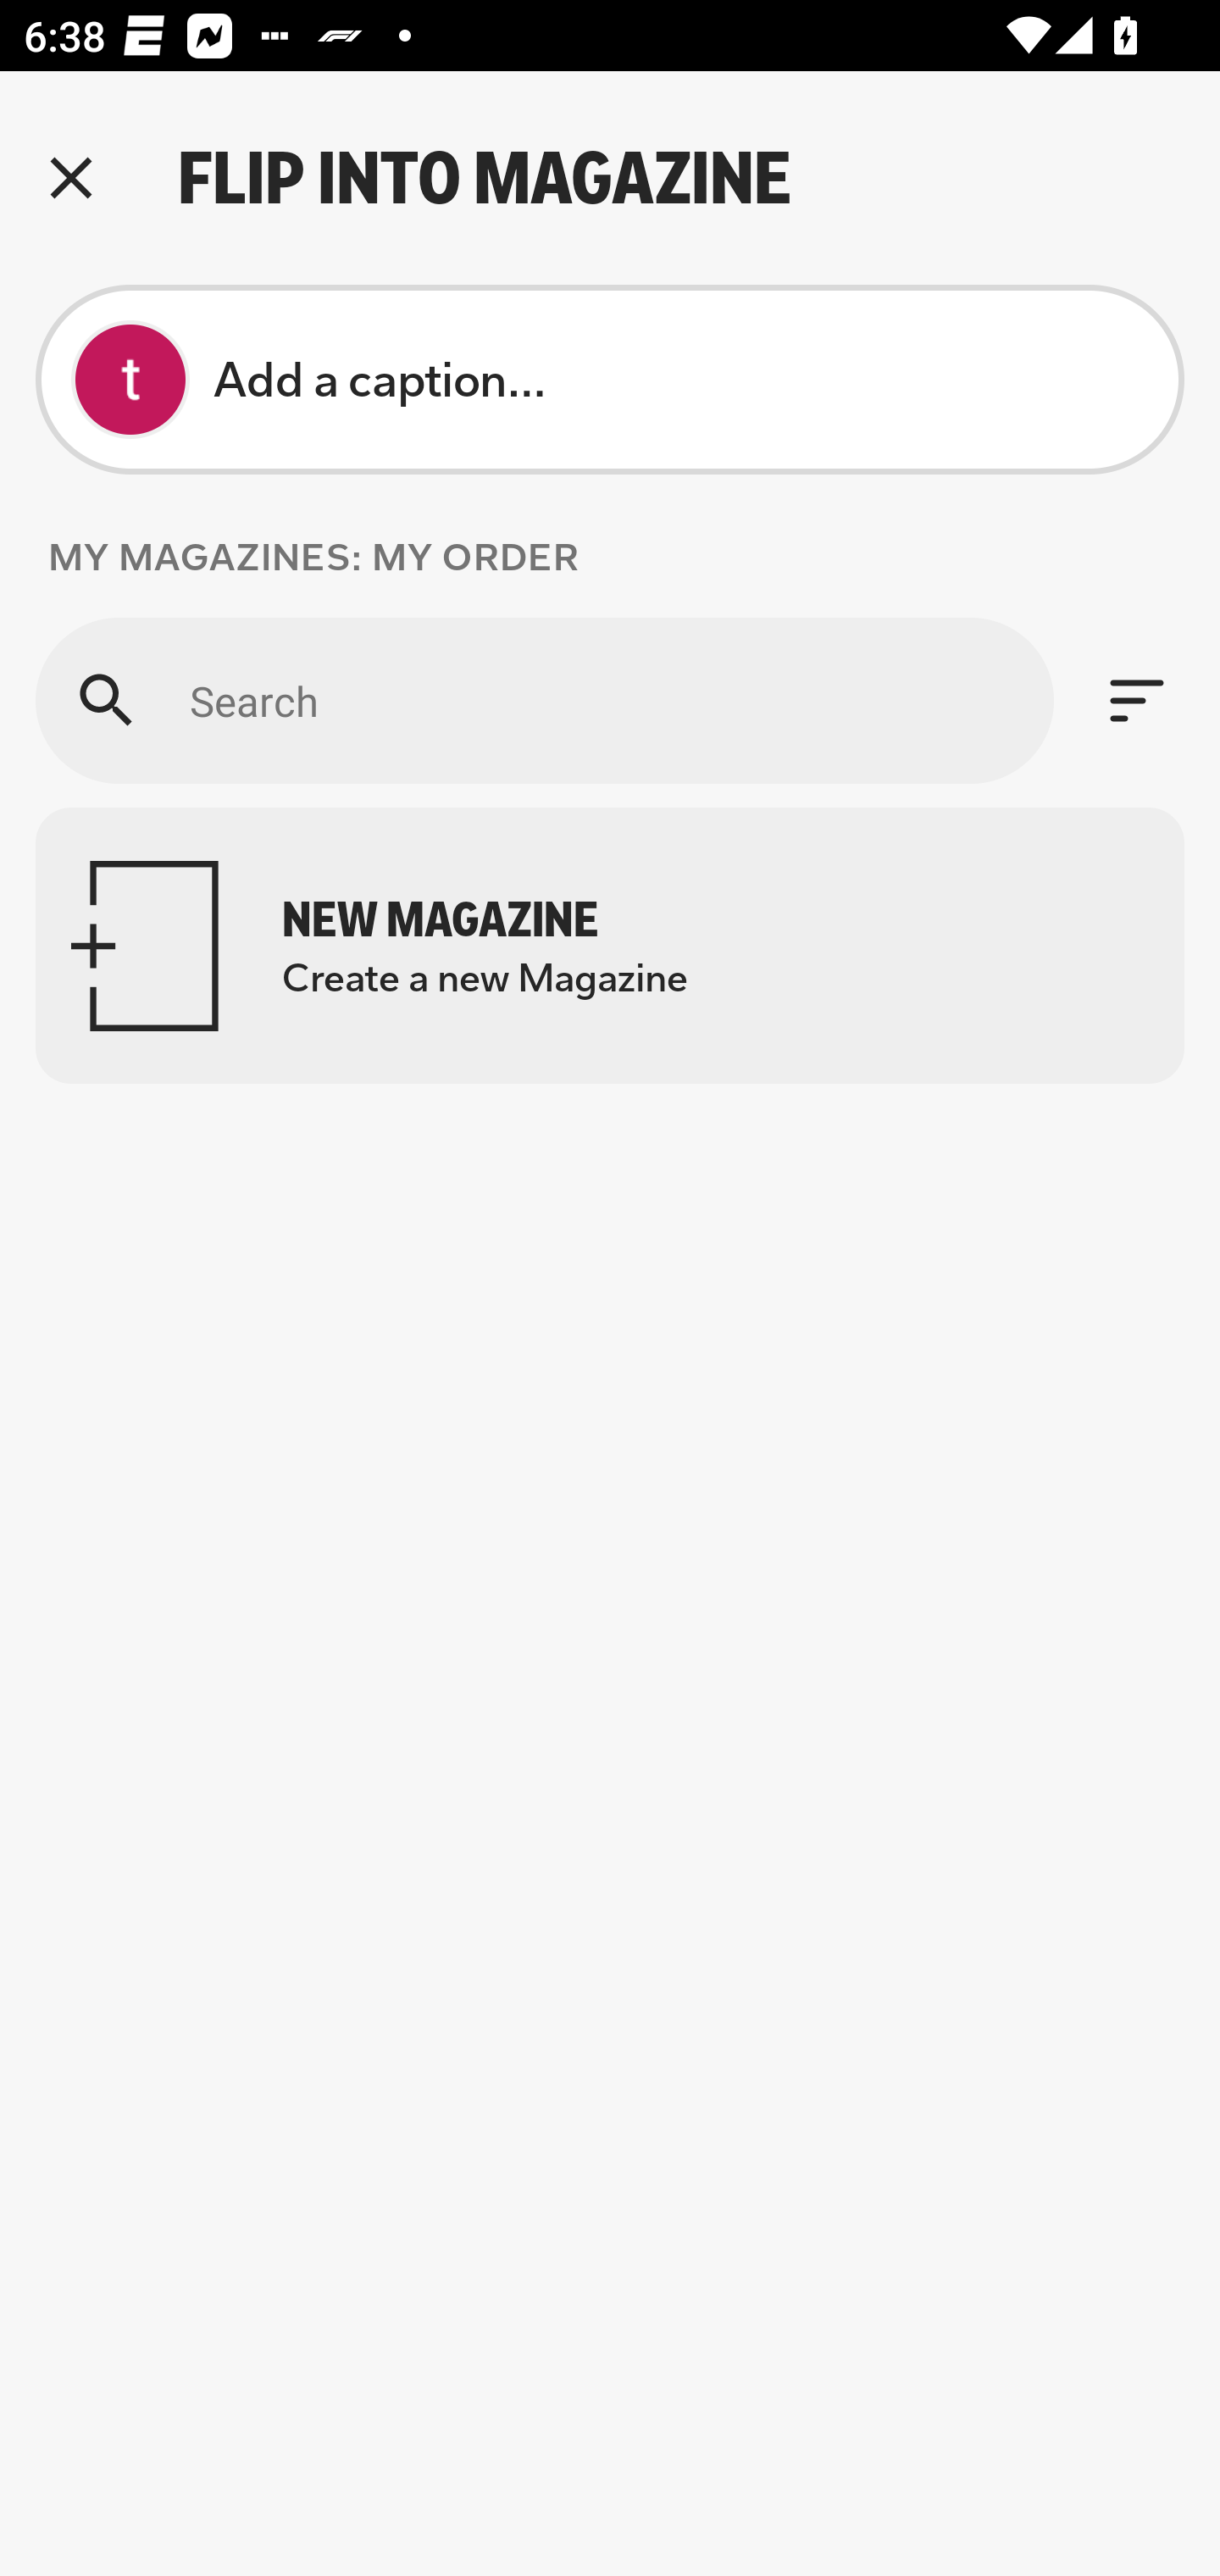  What do you see at coordinates (610, 380) in the screenshot?
I see `test appium Add a caption…` at bounding box center [610, 380].